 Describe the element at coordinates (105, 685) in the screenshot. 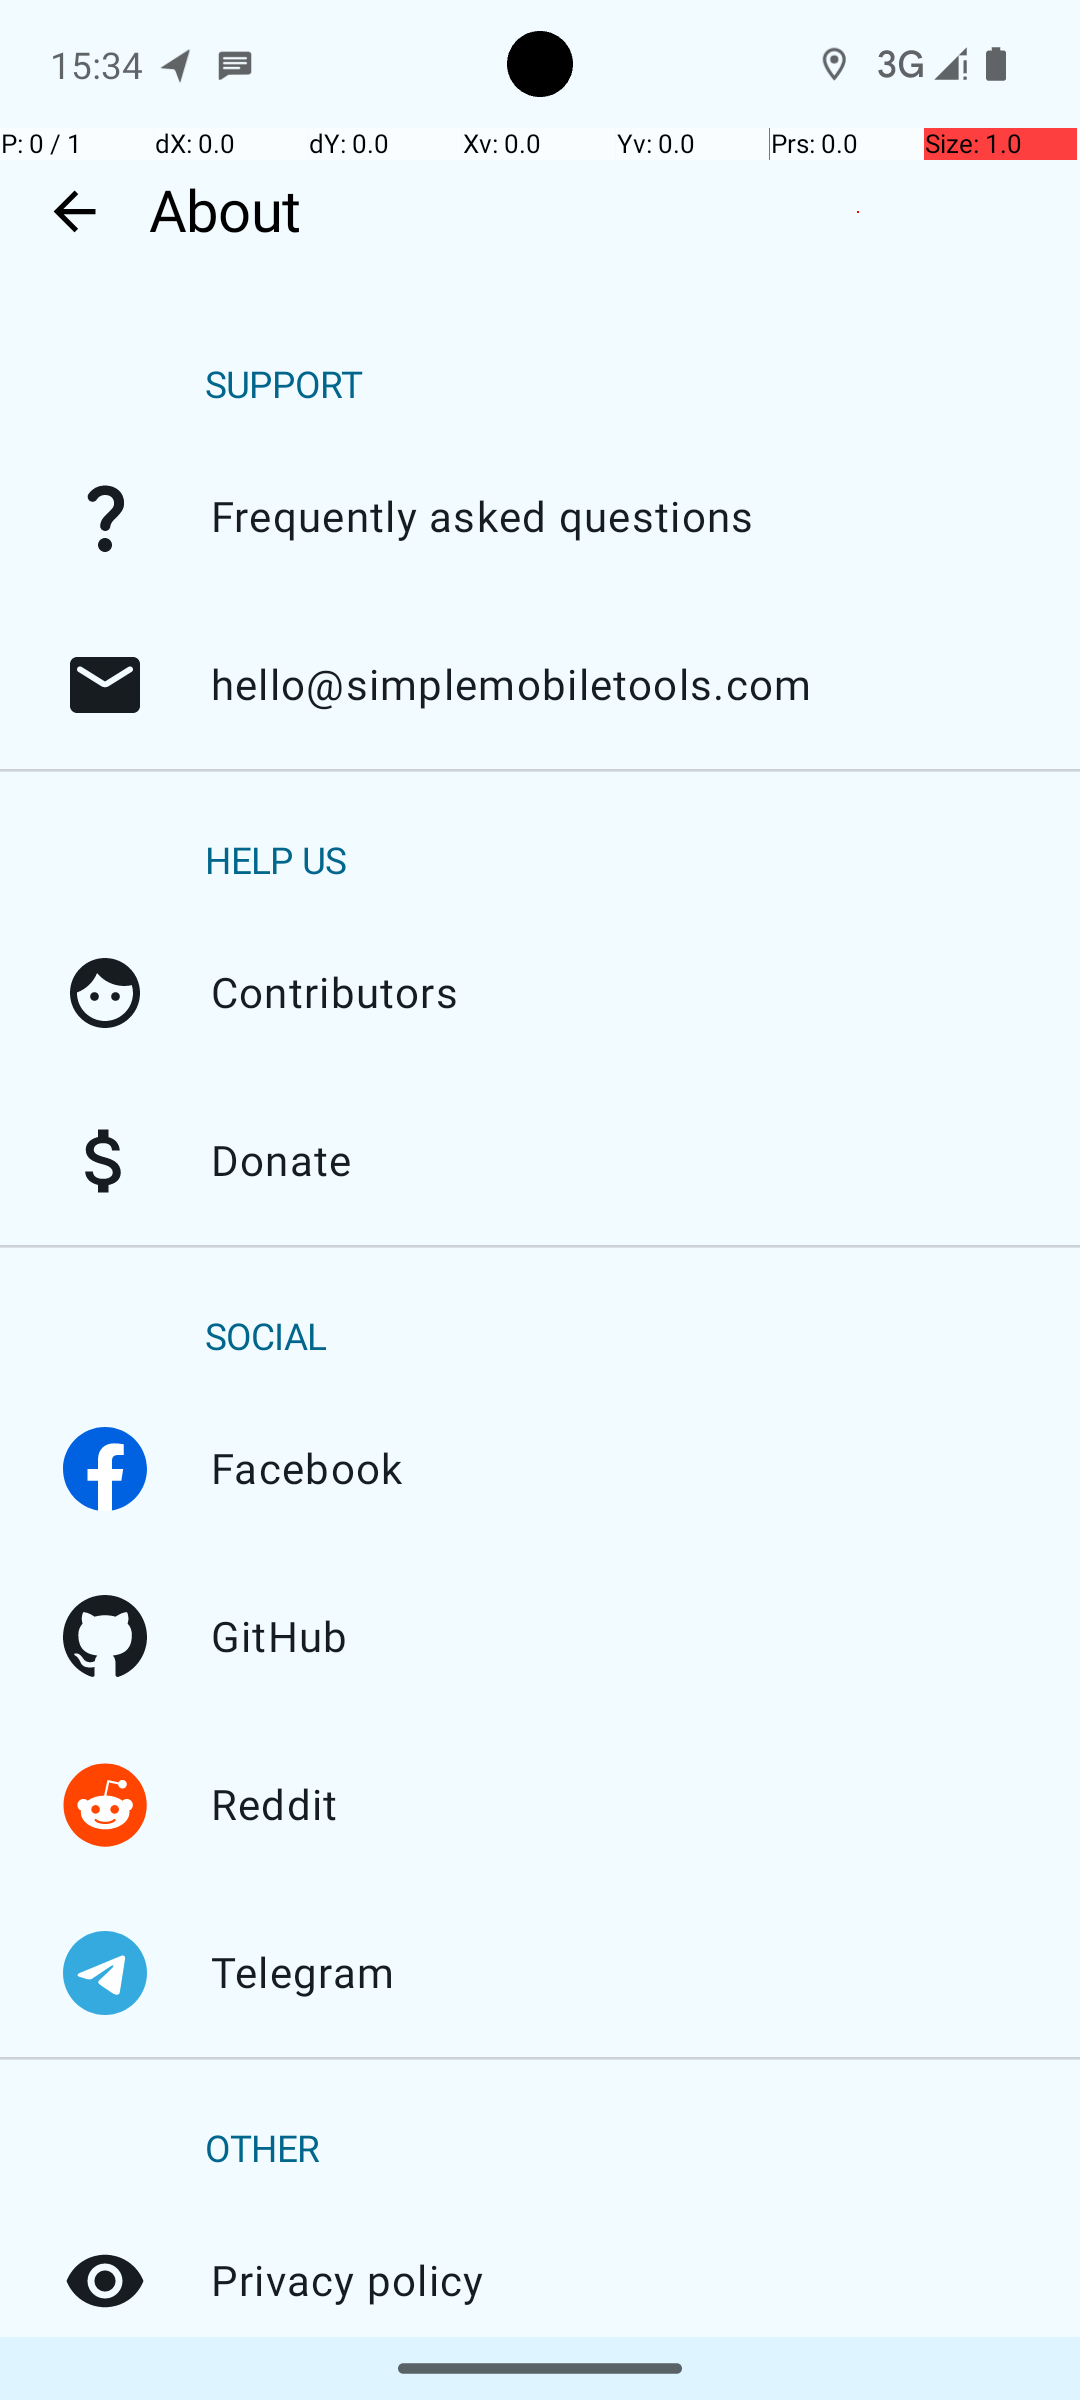

I see `hello@simplemobiletools.com` at that location.